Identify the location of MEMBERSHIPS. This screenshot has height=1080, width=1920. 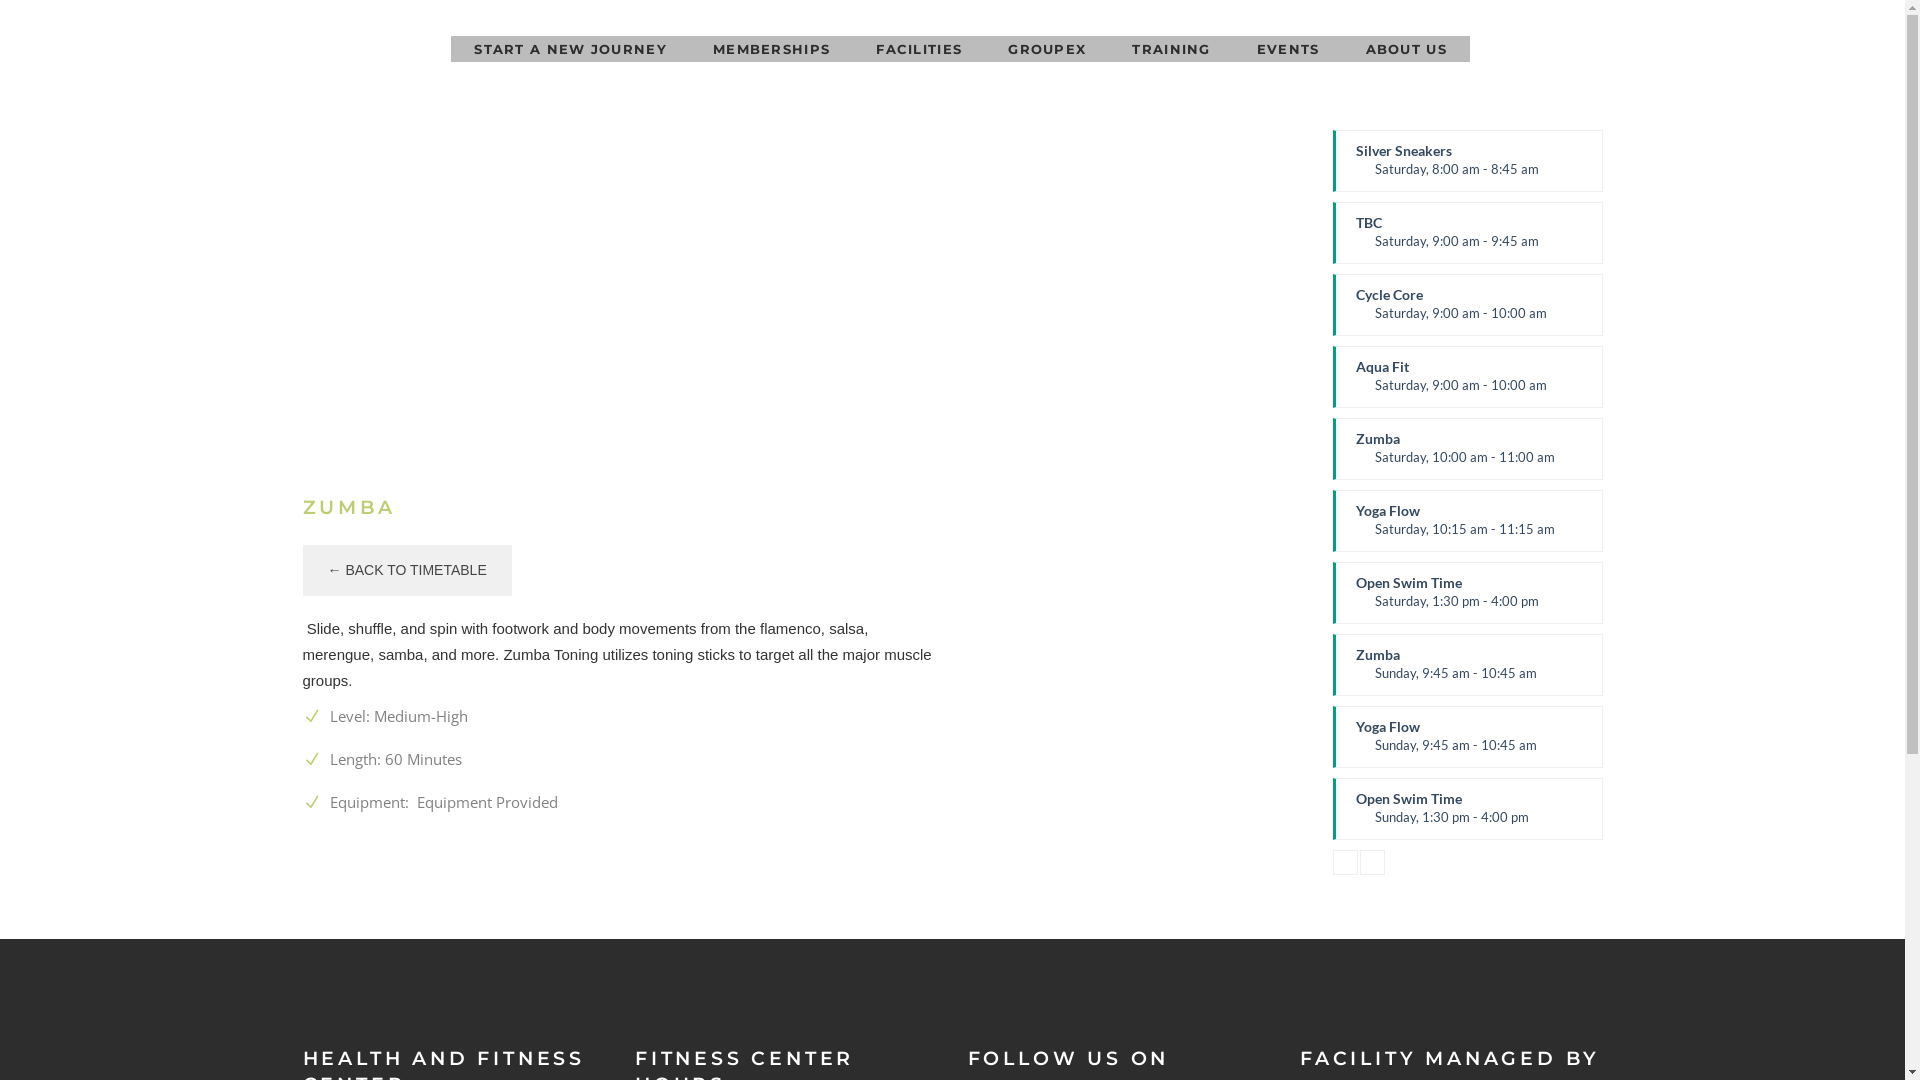
(772, 49).